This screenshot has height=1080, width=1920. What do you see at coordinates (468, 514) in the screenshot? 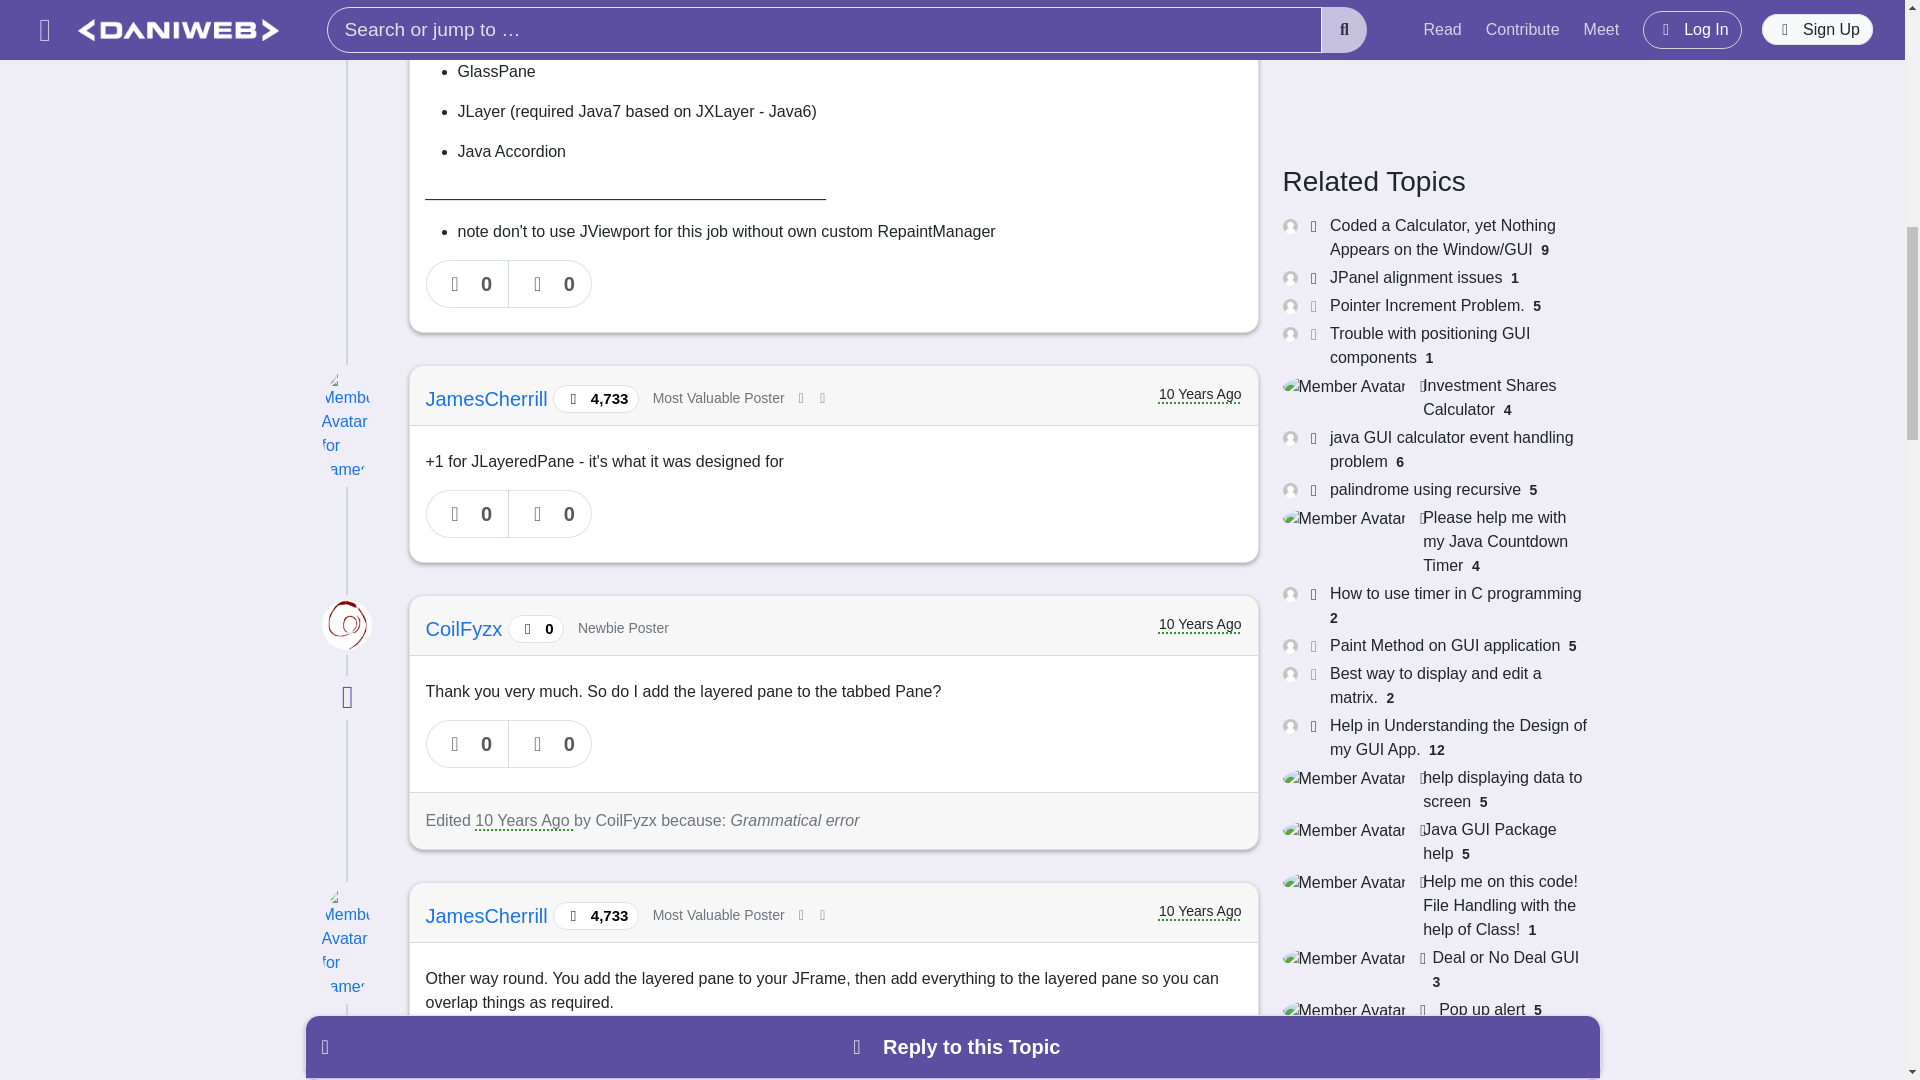
I see `0` at bounding box center [468, 514].